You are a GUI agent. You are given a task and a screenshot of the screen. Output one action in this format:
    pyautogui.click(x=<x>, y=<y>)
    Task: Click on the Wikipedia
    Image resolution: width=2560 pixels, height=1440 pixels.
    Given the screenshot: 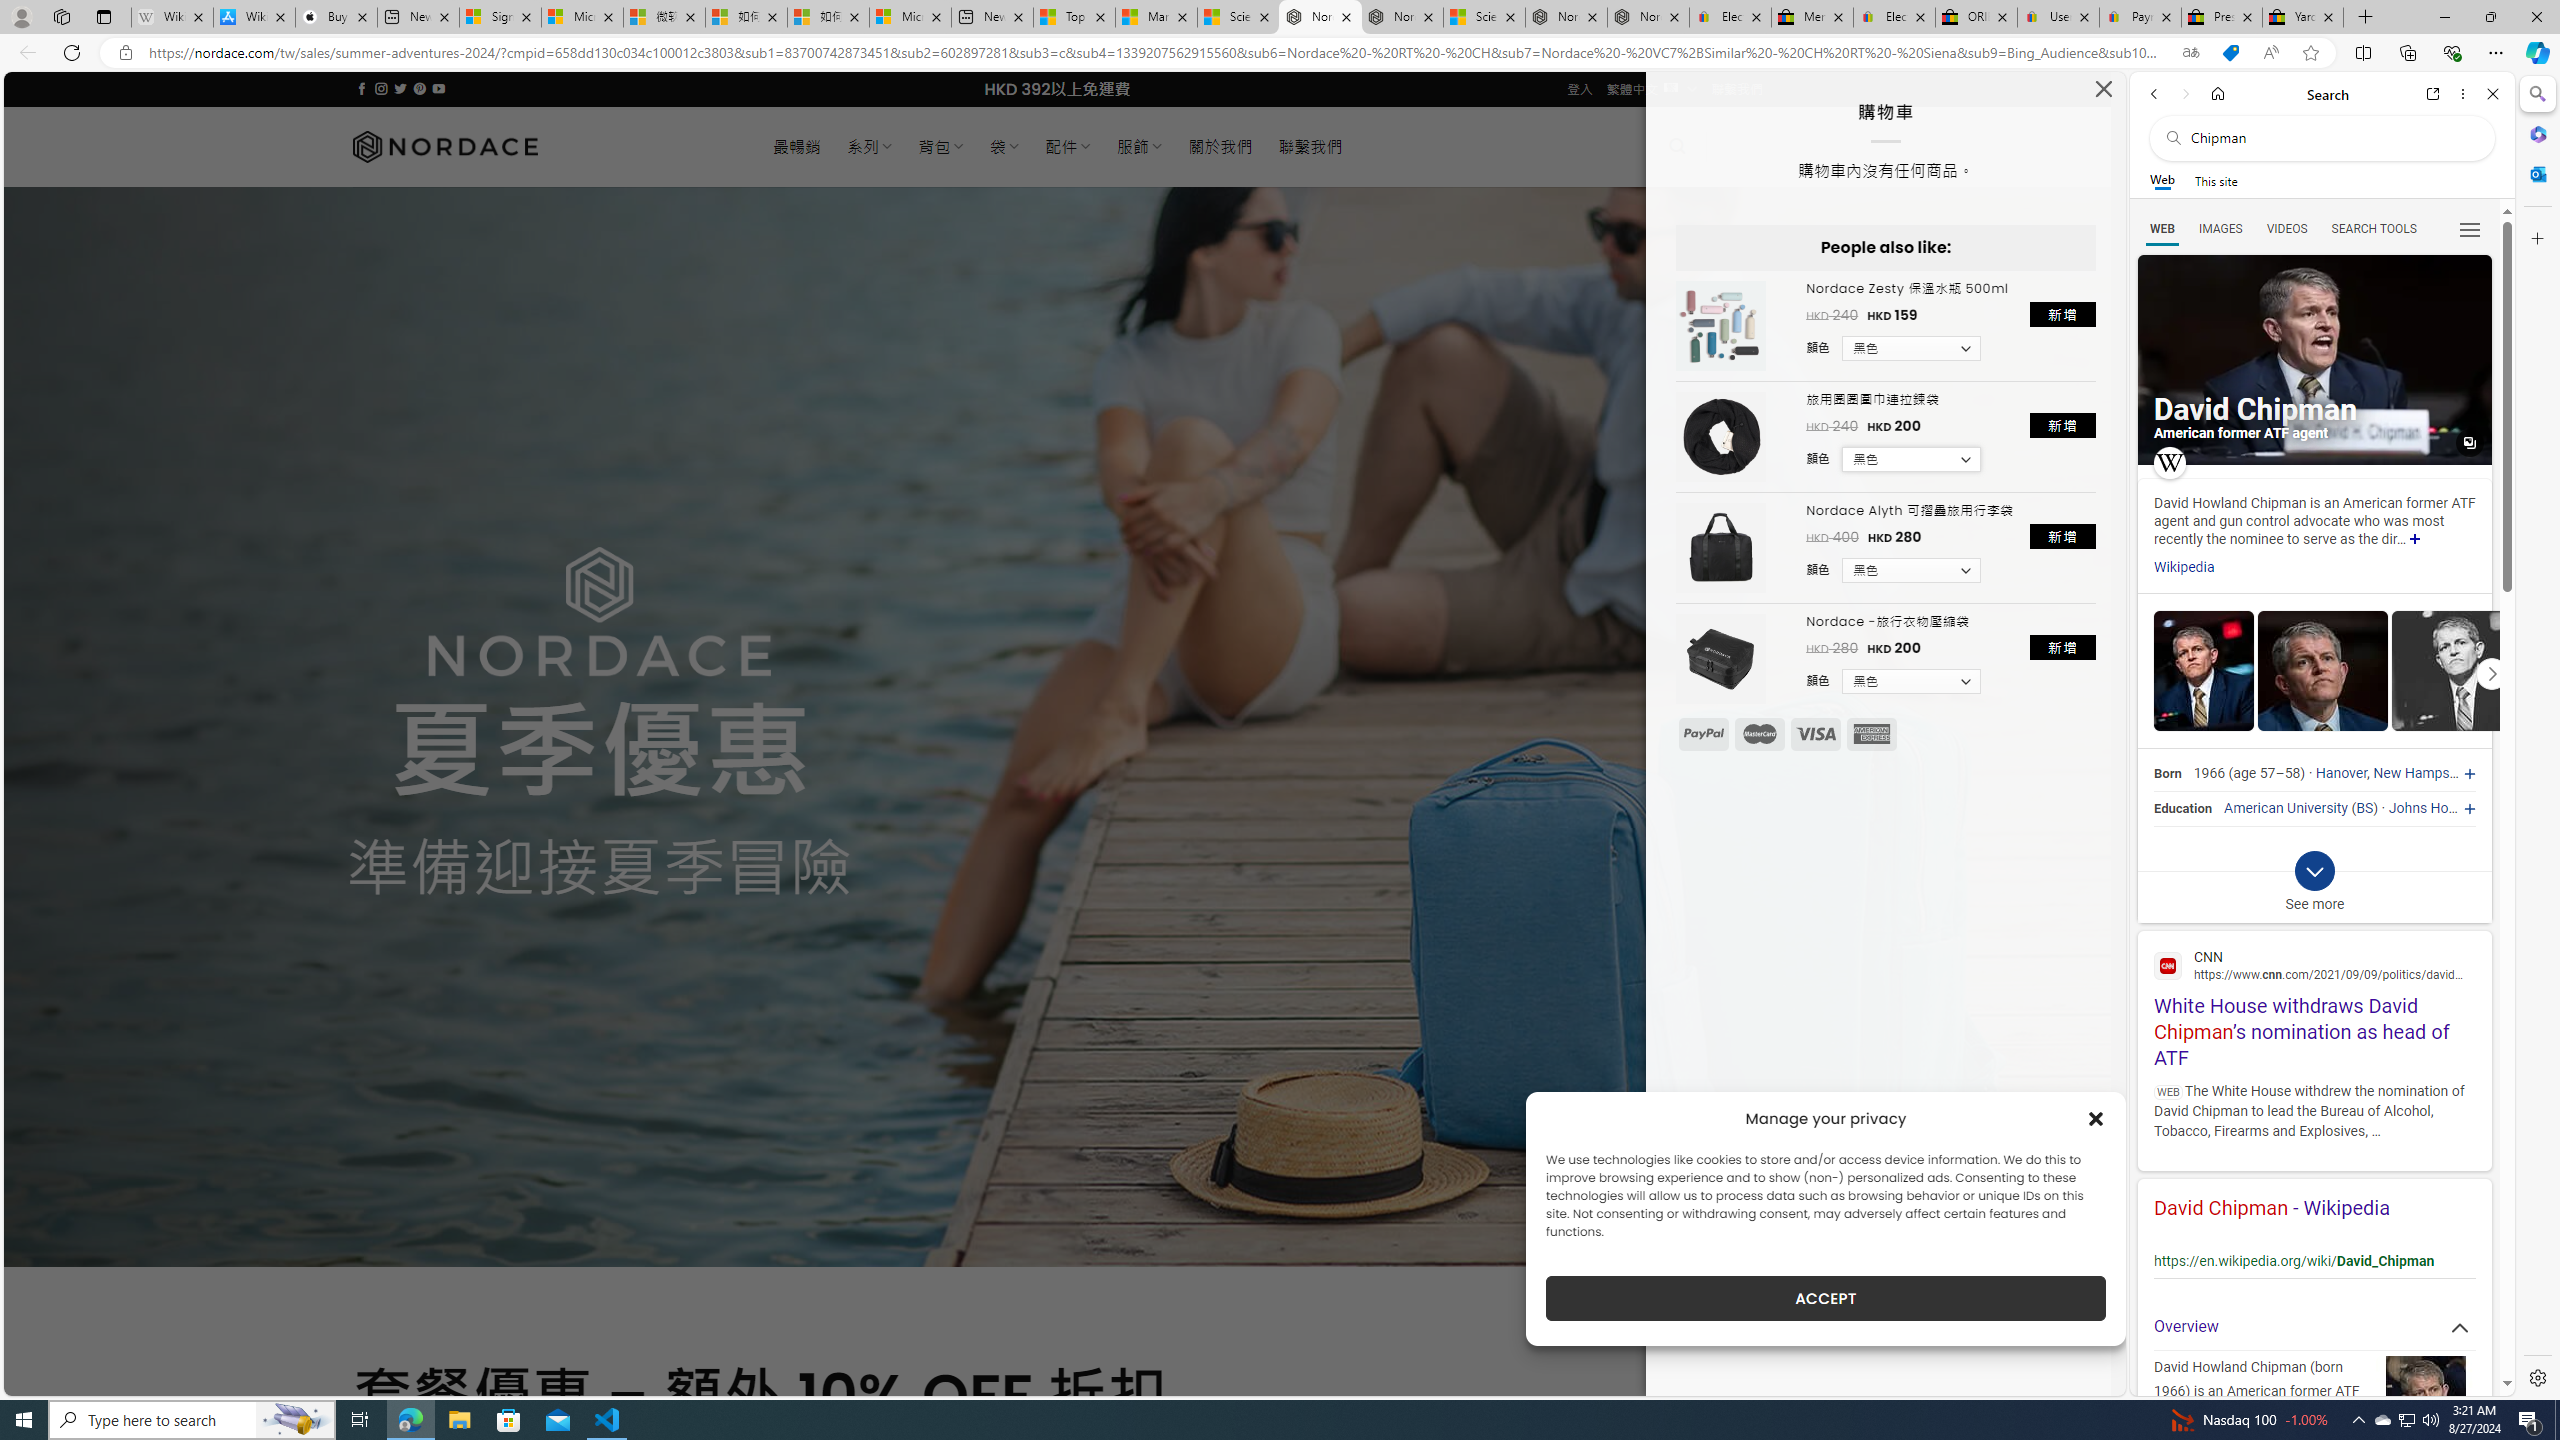 What is the action you would take?
    pyautogui.click(x=2183, y=568)
    